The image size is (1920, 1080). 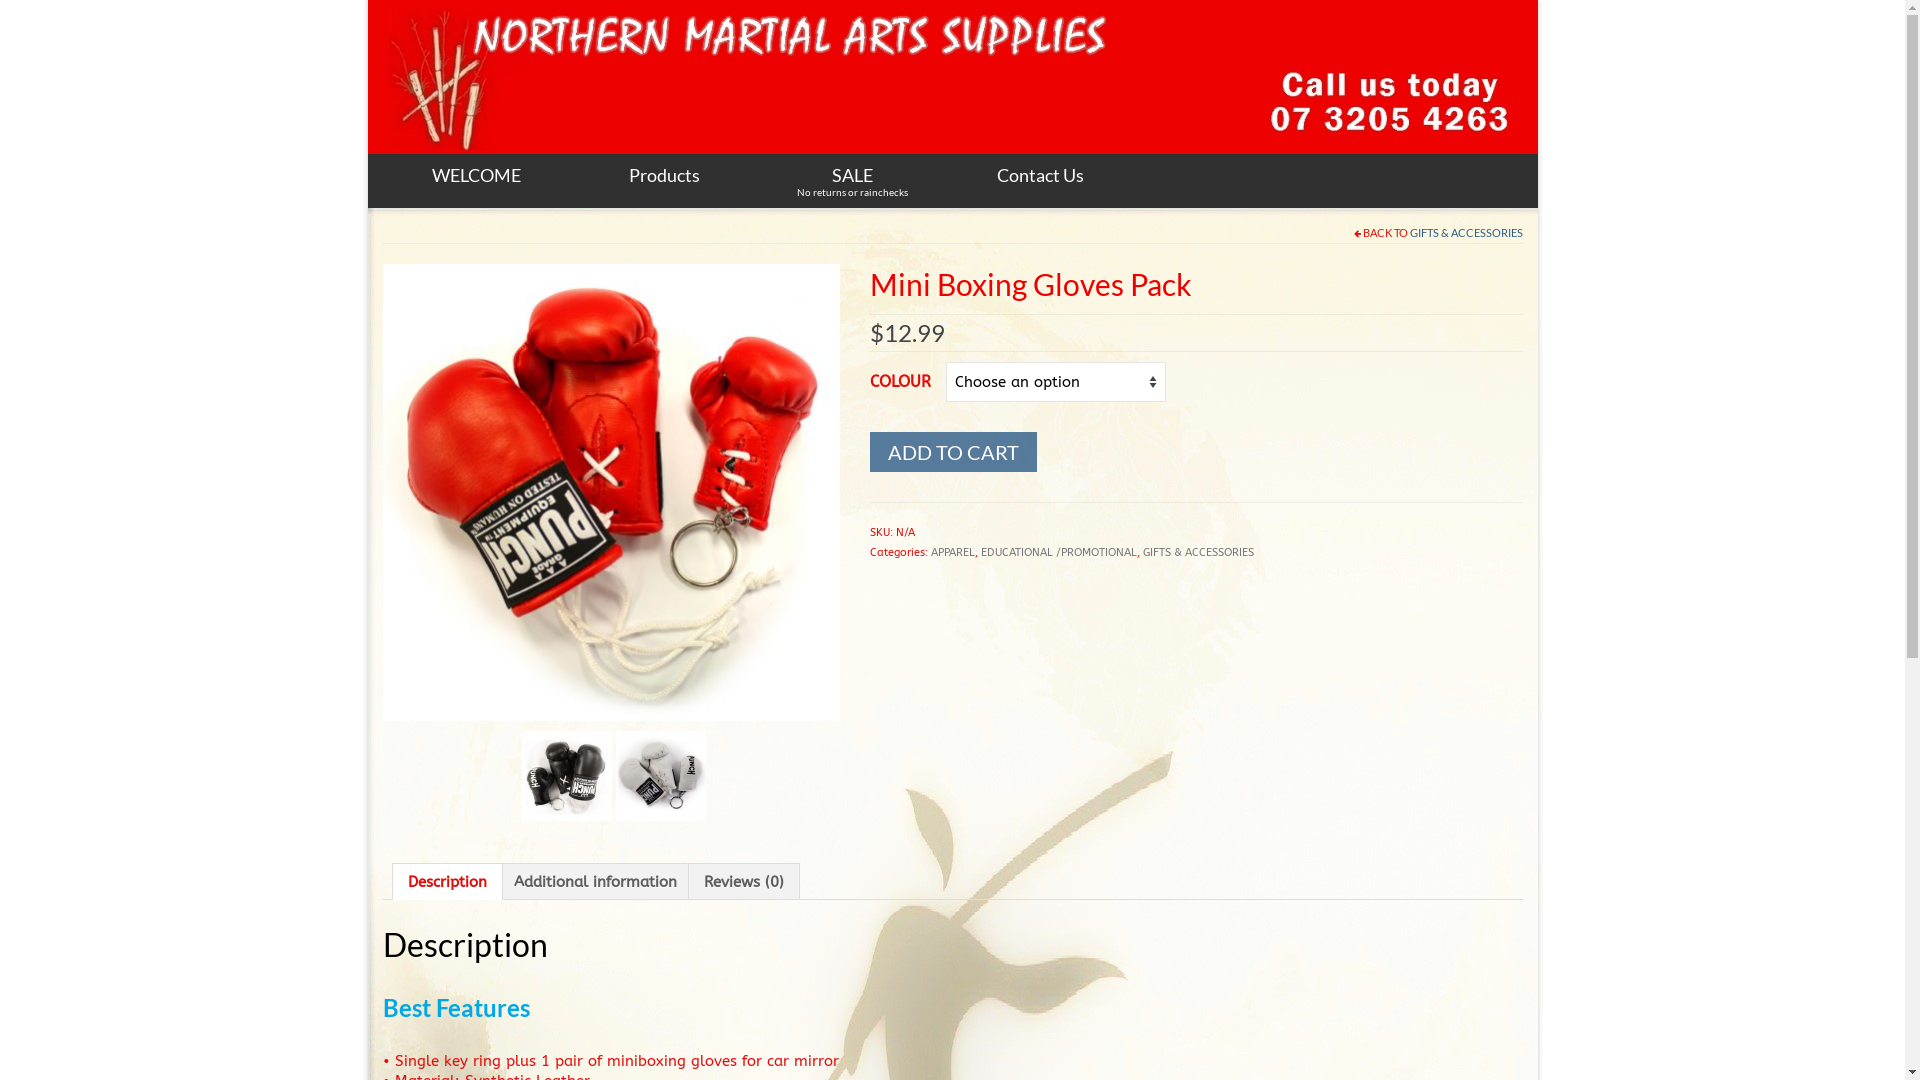 I want to click on mini-glove-redweb1, so click(x=611, y=491).